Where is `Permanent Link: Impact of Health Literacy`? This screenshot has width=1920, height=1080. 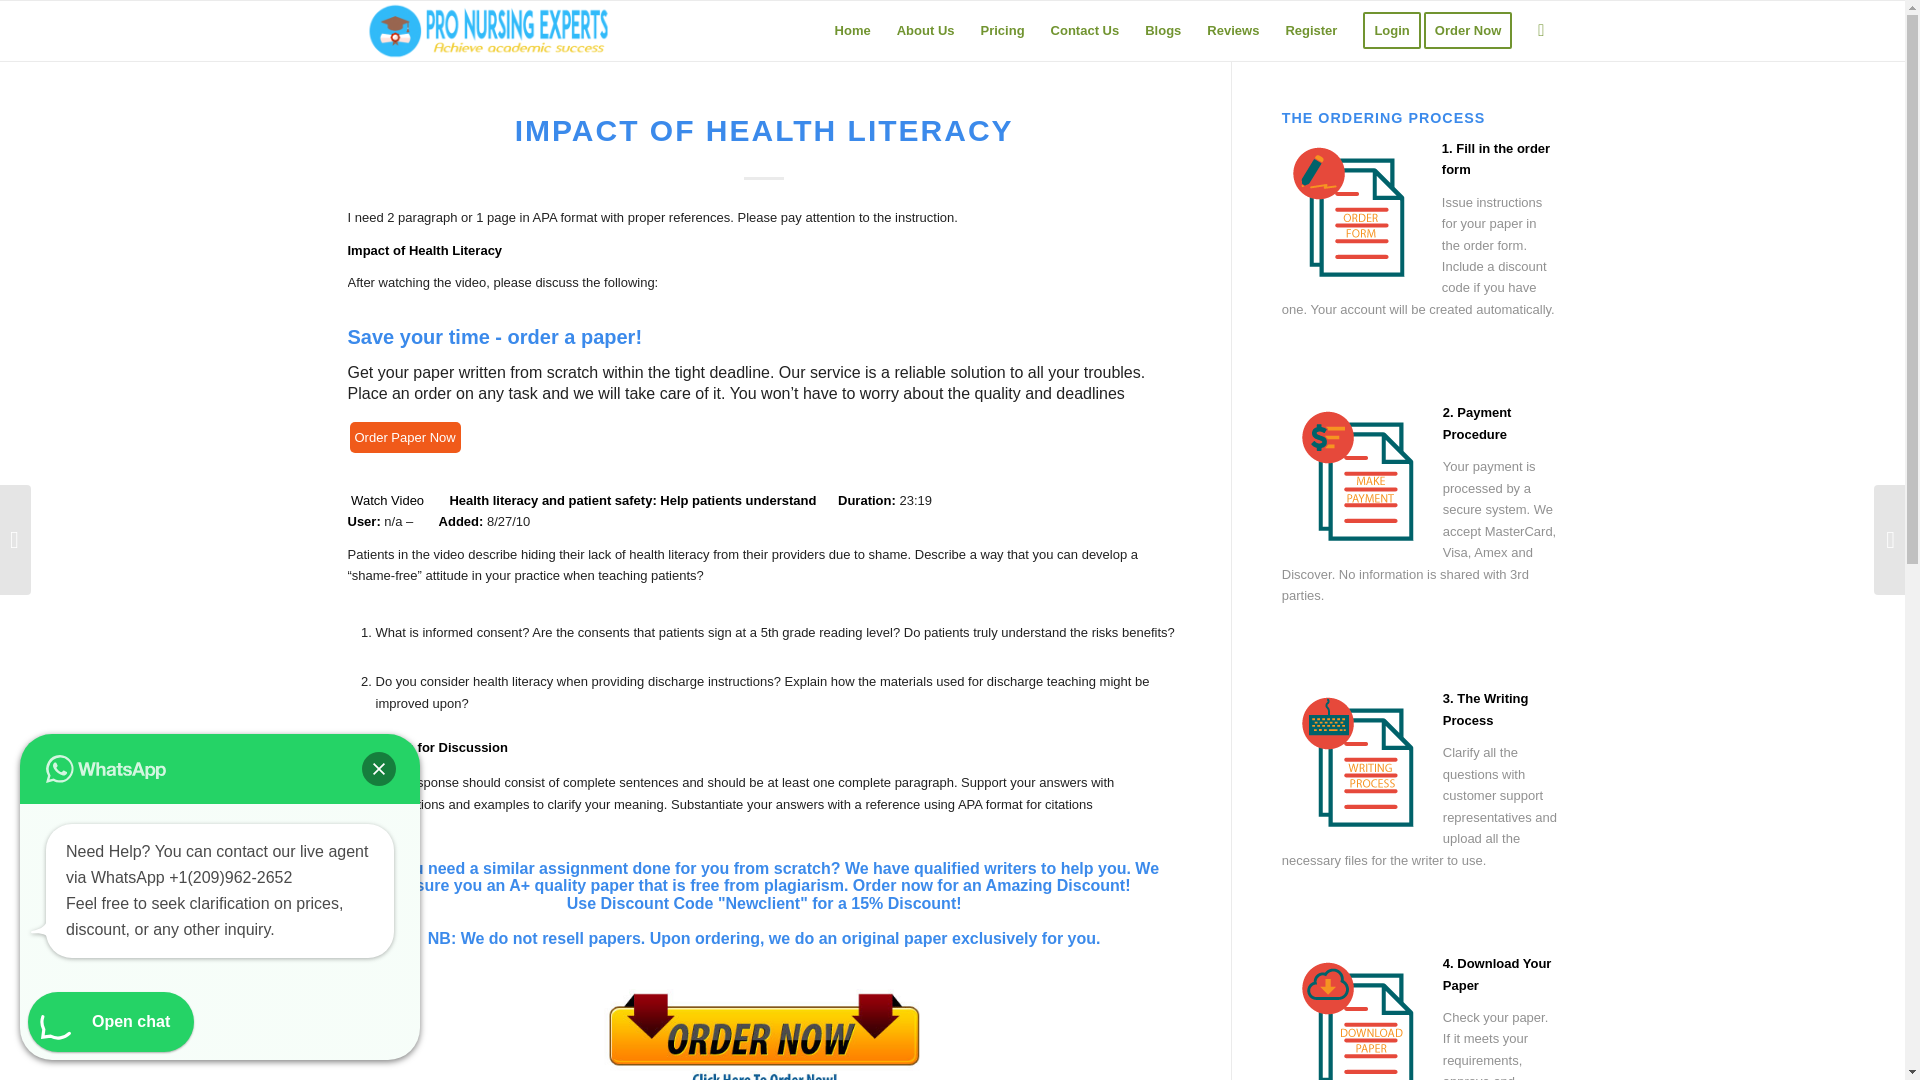 Permanent Link: Impact of Health Literacy is located at coordinates (764, 130).